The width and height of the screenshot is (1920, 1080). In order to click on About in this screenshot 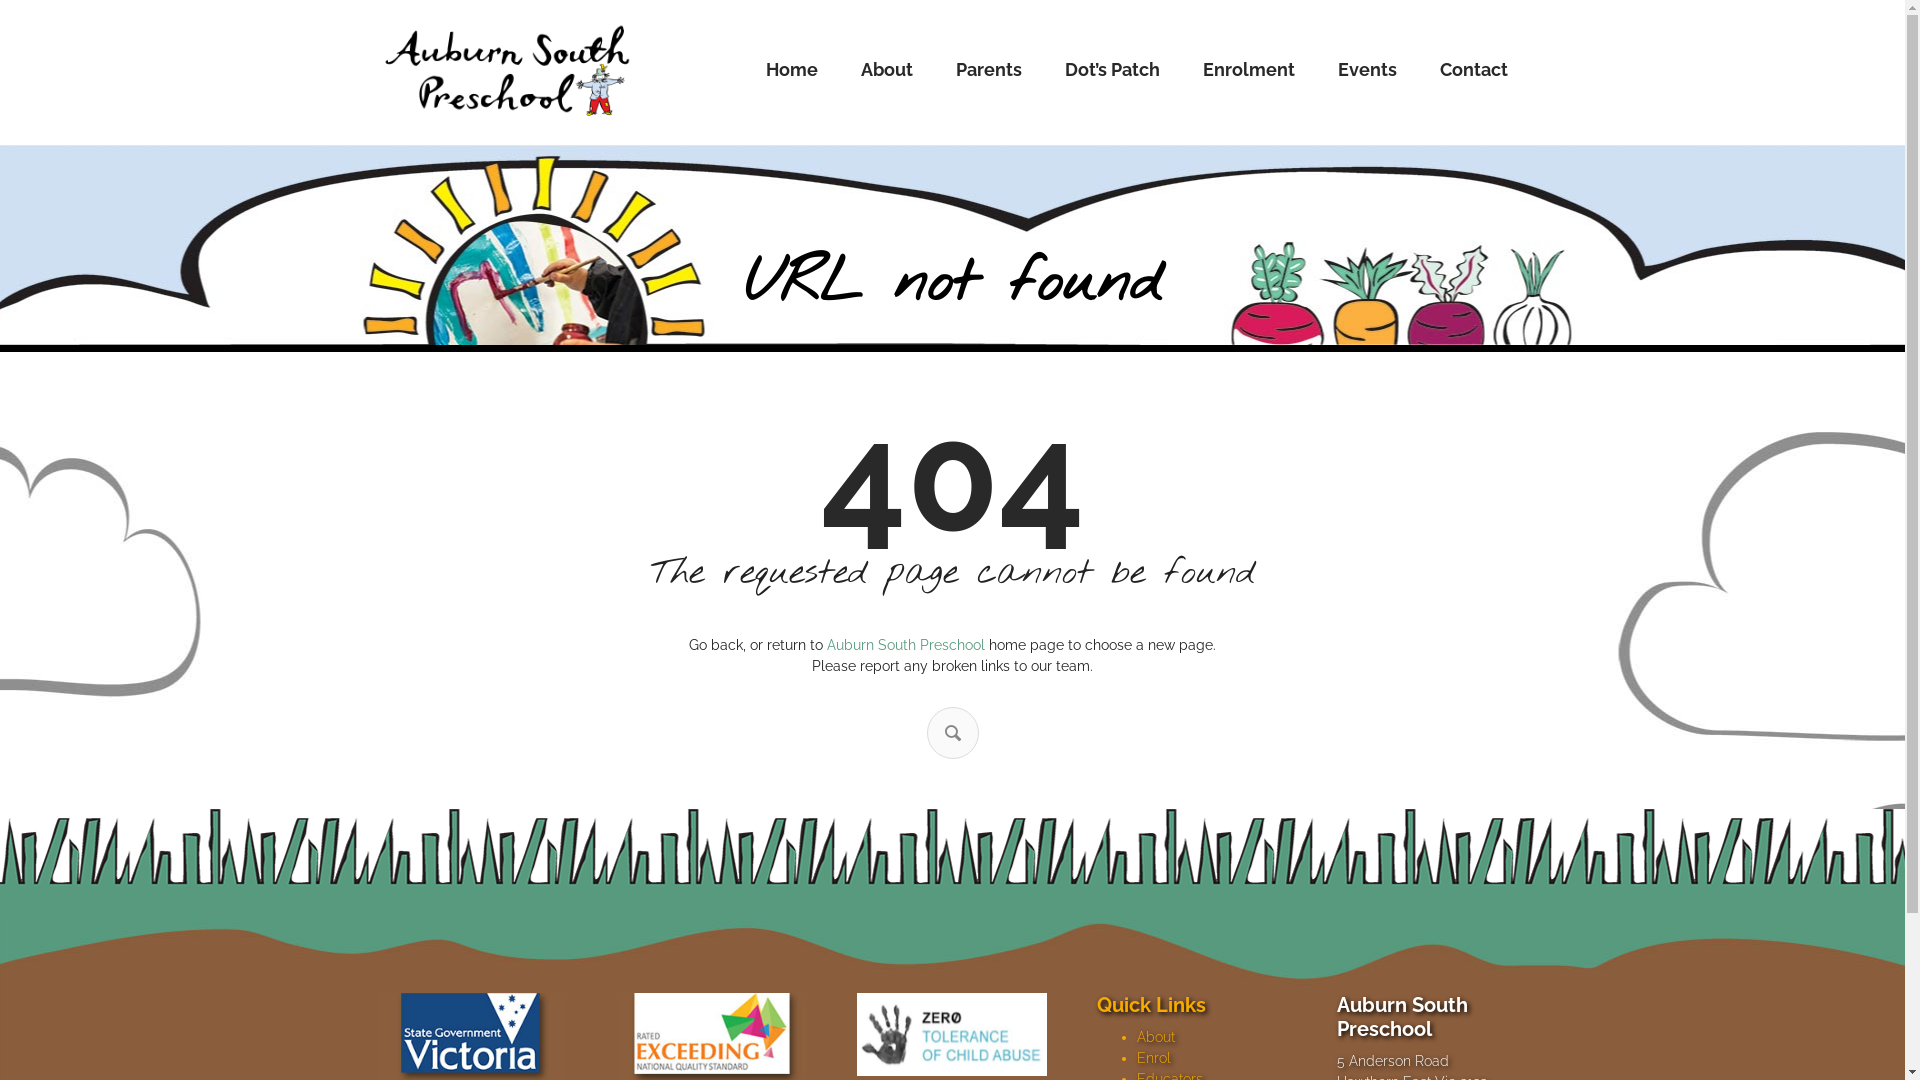, I will do `click(1156, 1037)`.